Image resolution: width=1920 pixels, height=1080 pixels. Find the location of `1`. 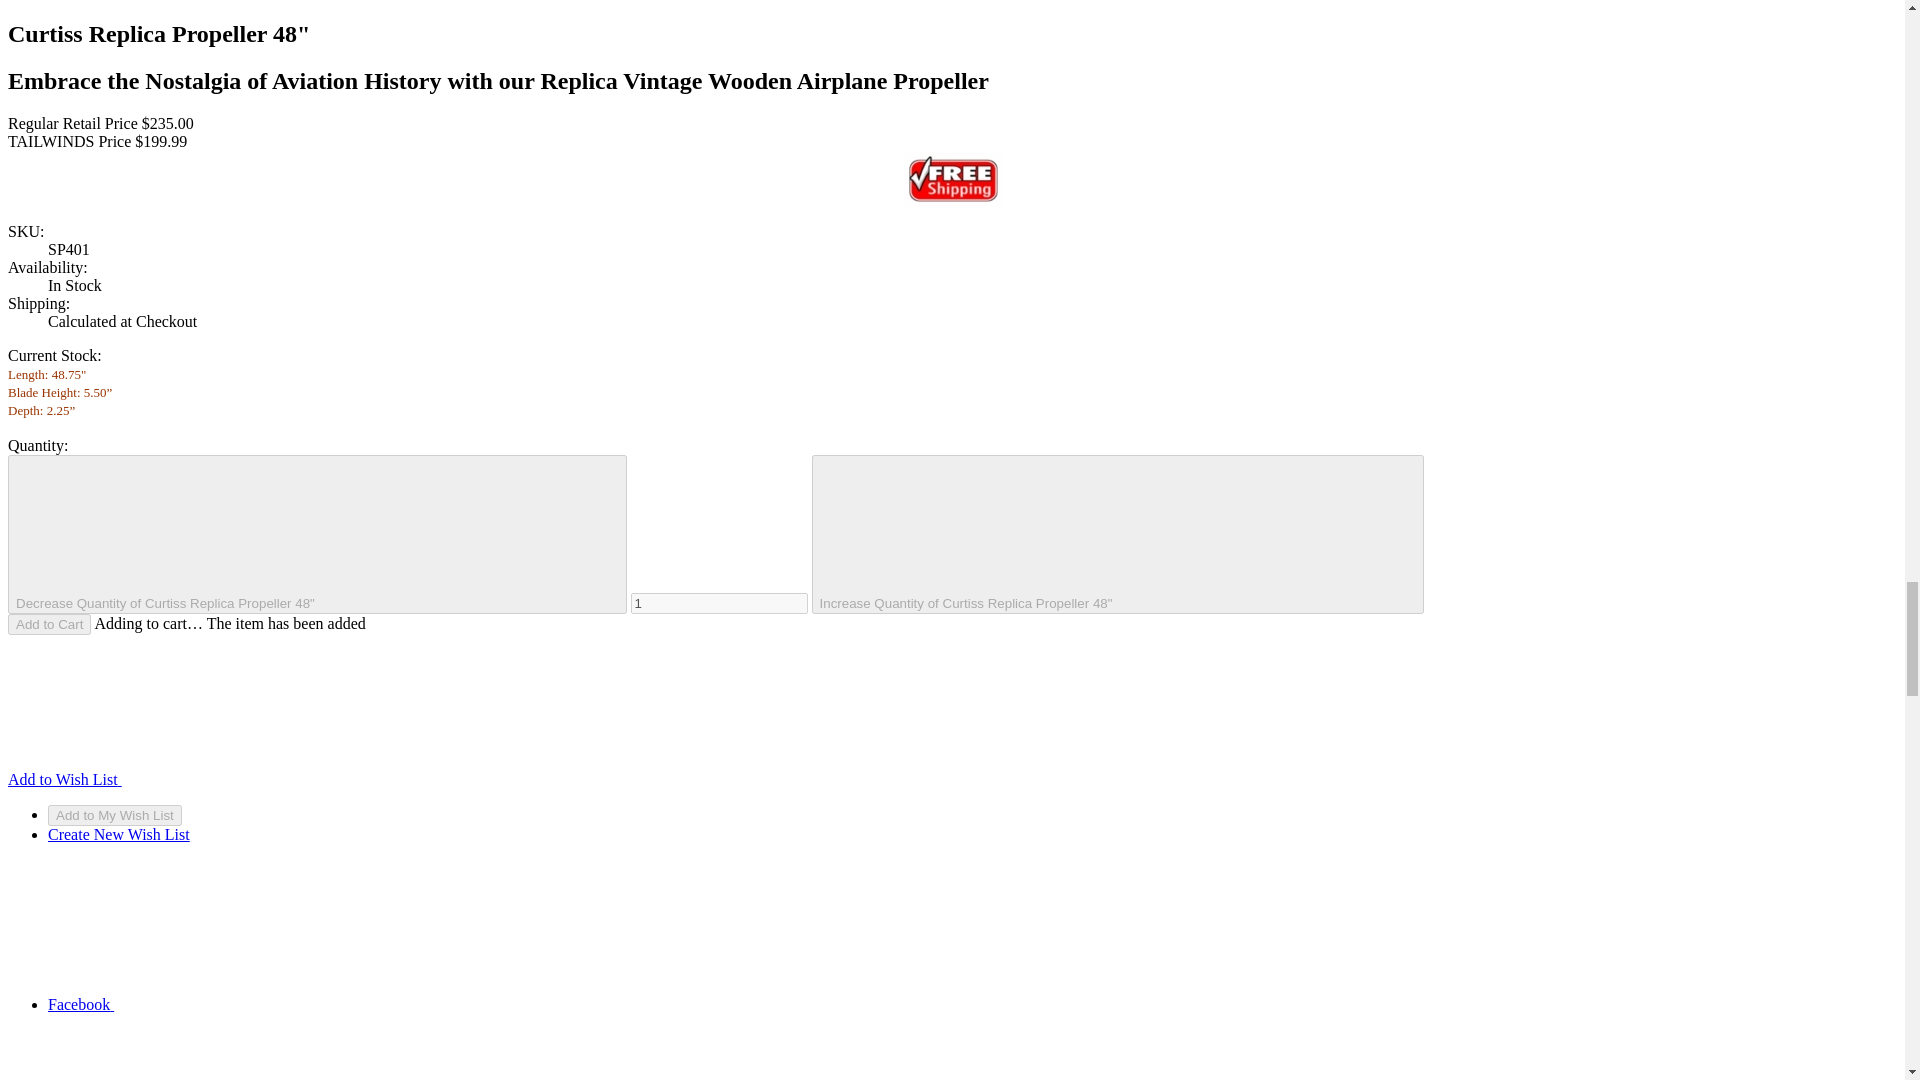

1 is located at coordinates (720, 603).